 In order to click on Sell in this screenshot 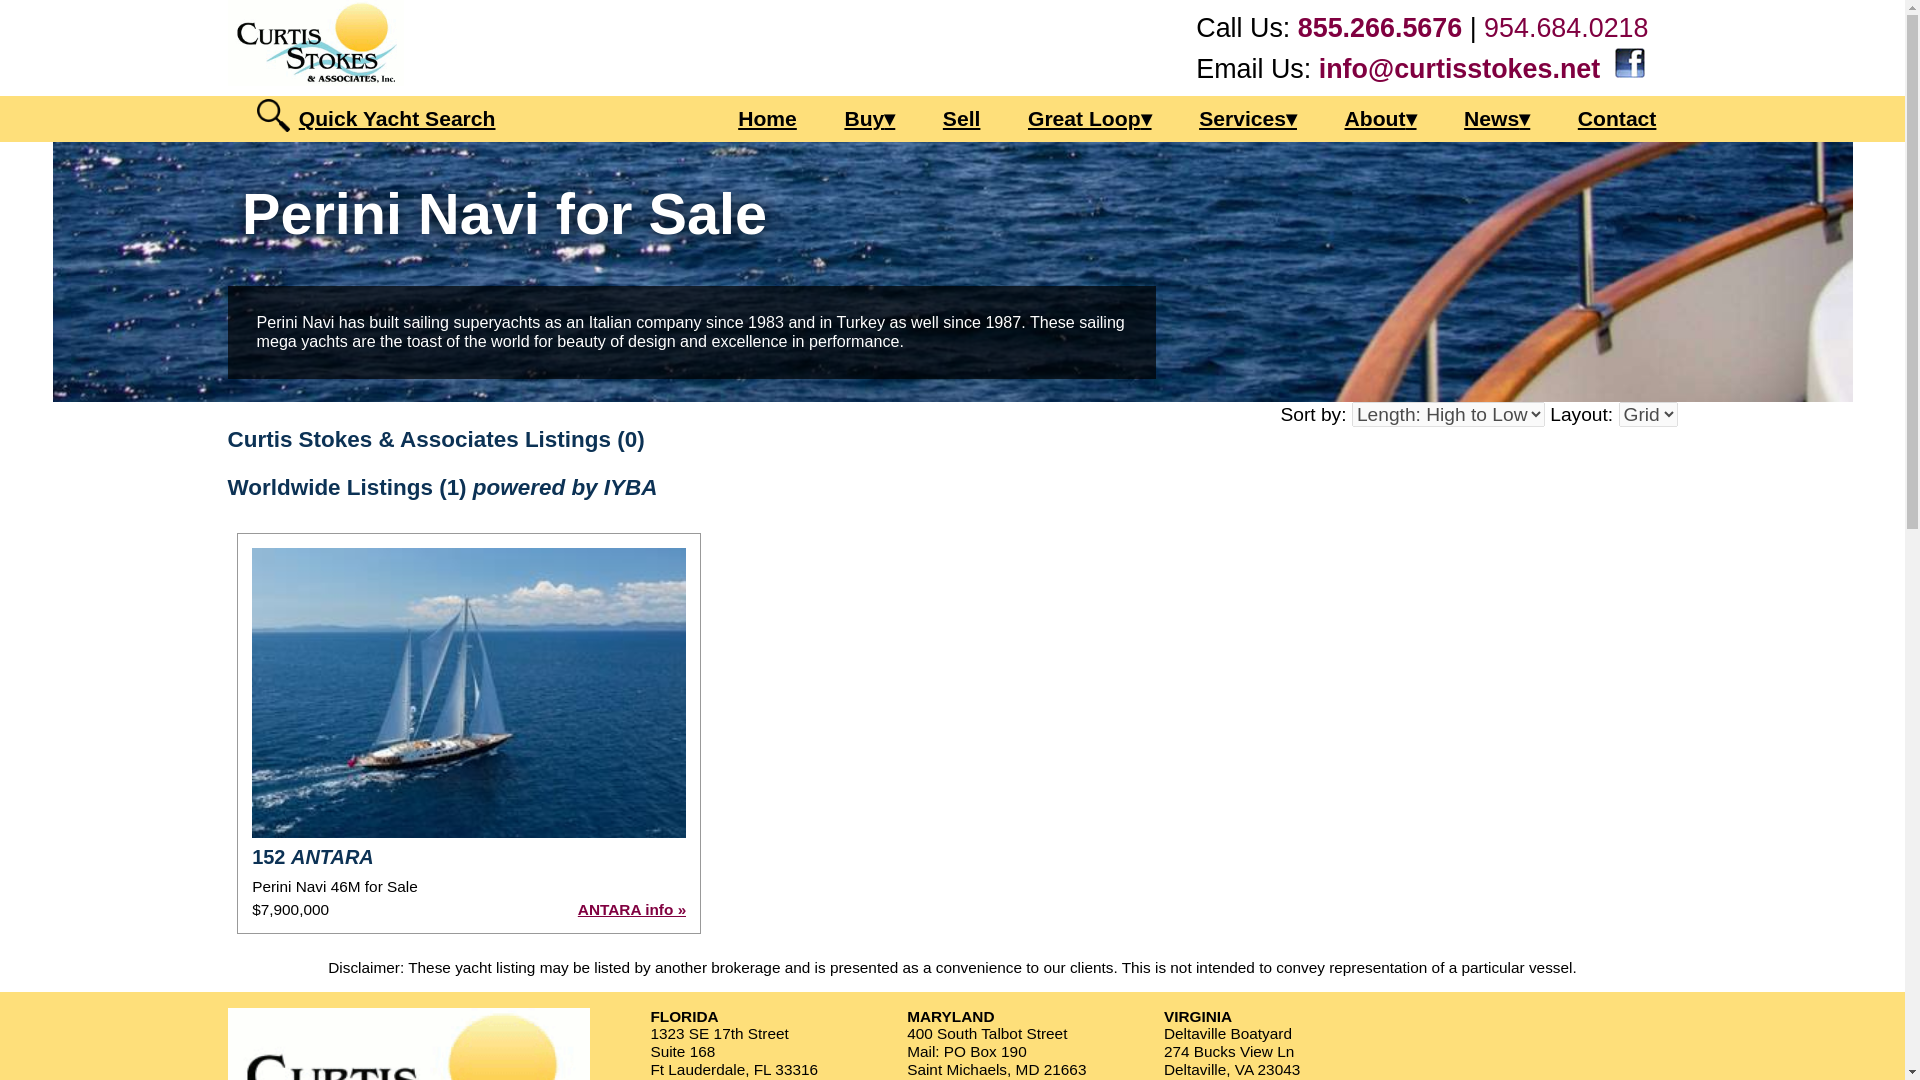, I will do `click(962, 118)`.